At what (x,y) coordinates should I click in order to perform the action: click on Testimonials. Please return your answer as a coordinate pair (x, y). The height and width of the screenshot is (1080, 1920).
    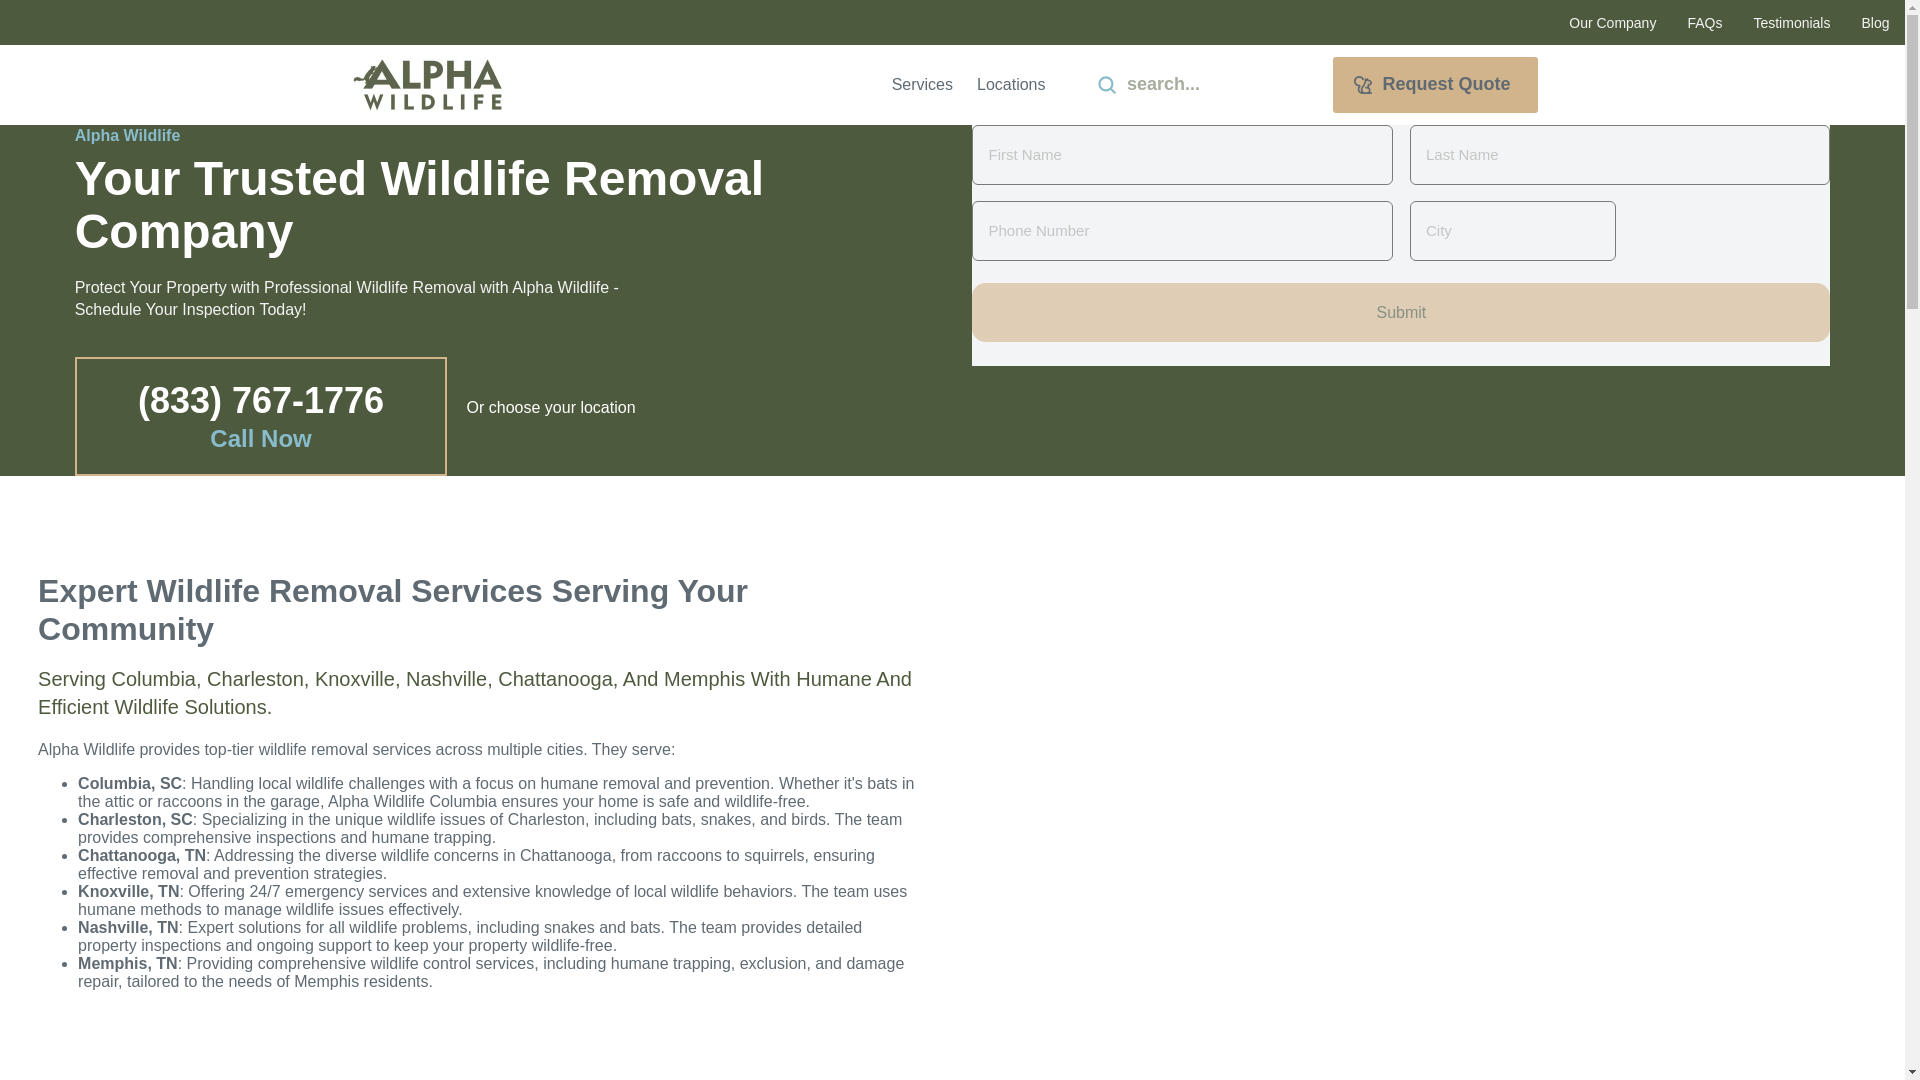
    Looking at the image, I should click on (1791, 22).